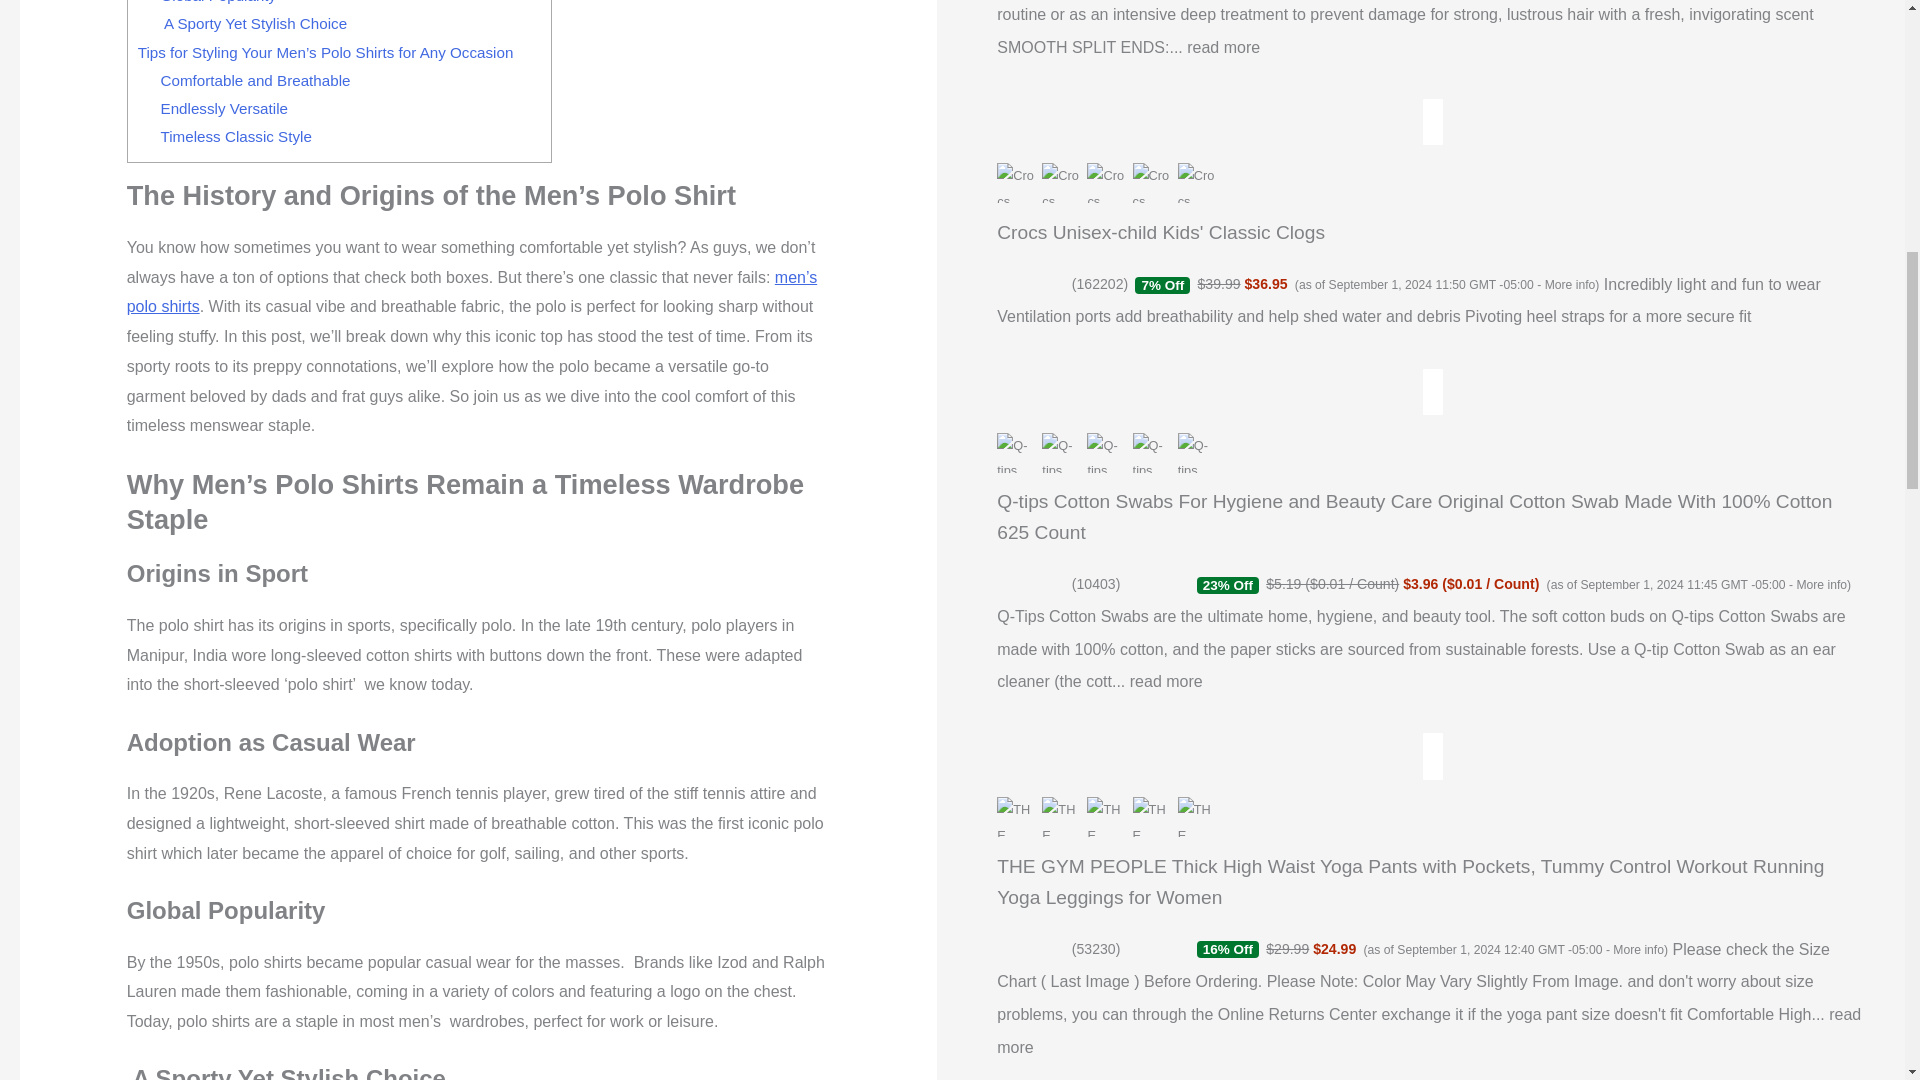  What do you see at coordinates (236, 136) in the screenshot?
I see `Timeless Classic Style` at bounding box center [236, 136].